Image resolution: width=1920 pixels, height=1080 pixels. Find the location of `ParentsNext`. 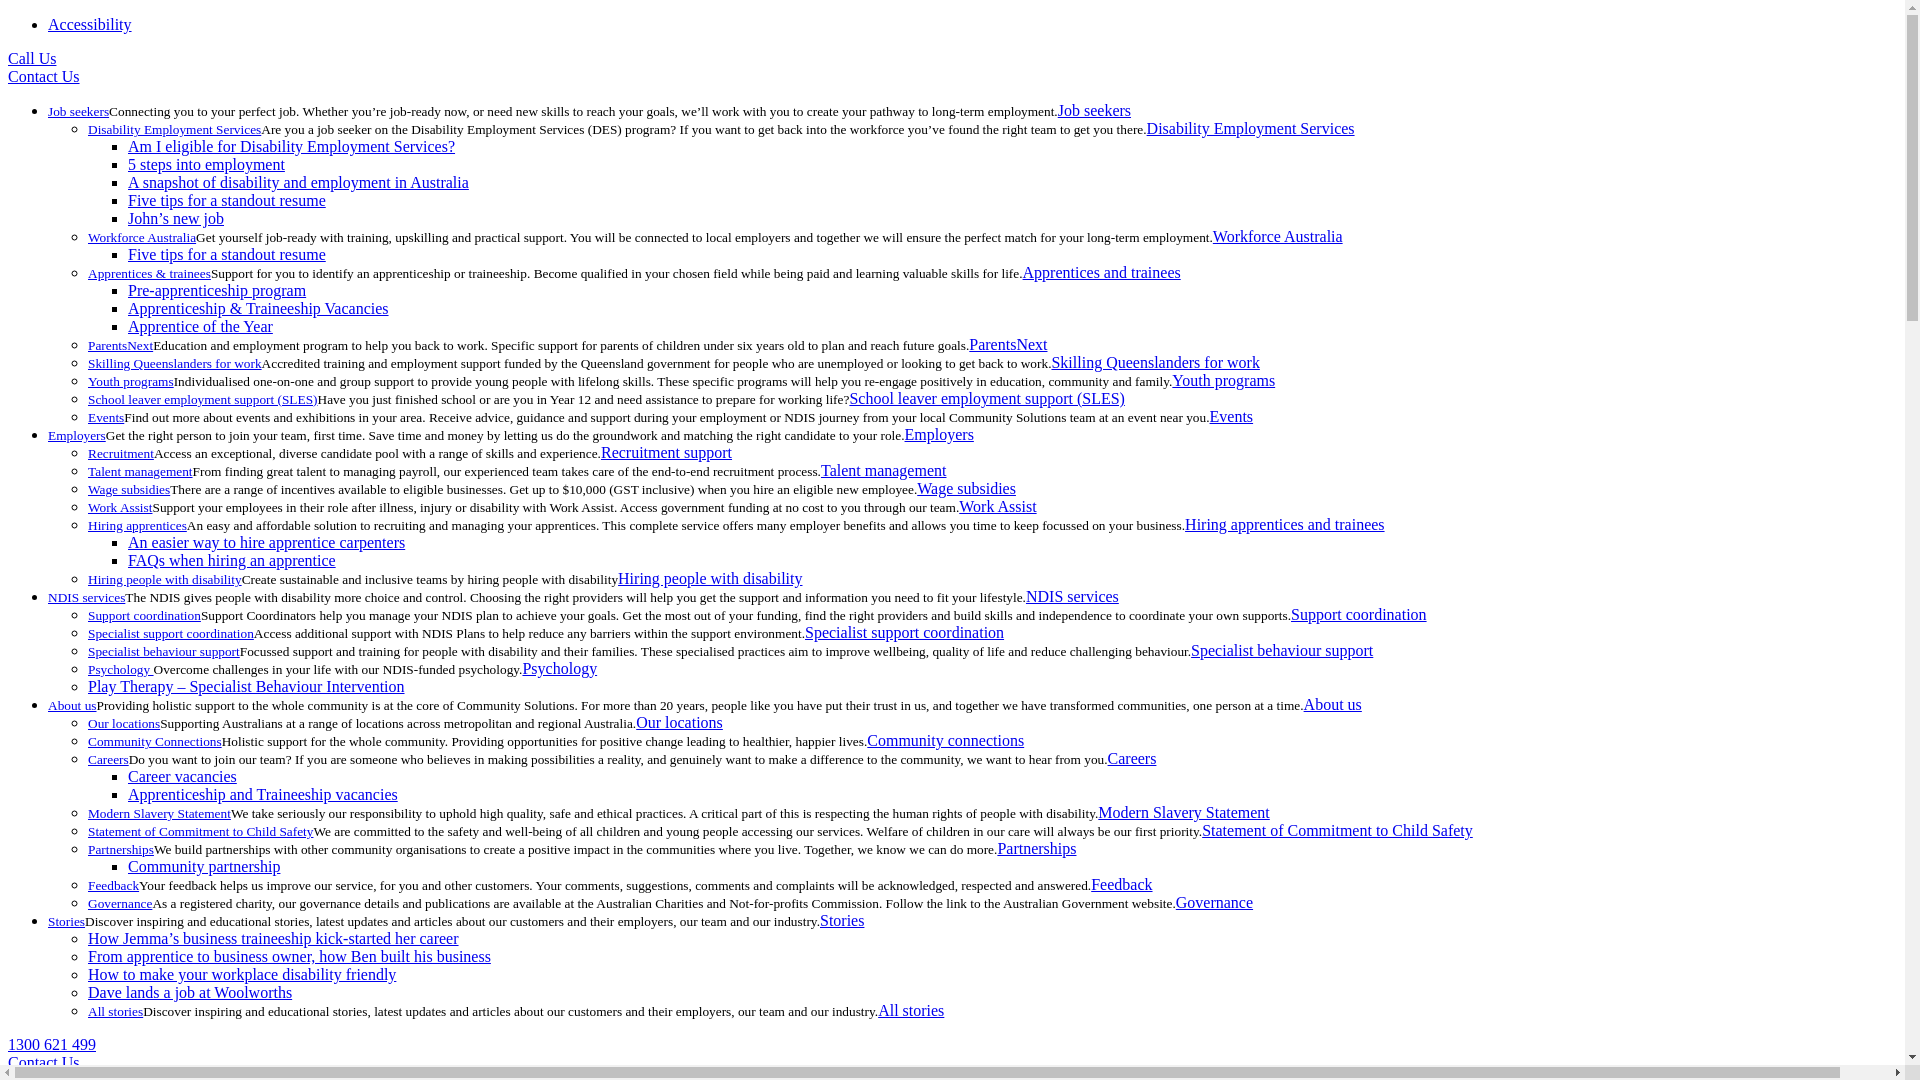

ParentsNext is located at coordinates (120, 346).